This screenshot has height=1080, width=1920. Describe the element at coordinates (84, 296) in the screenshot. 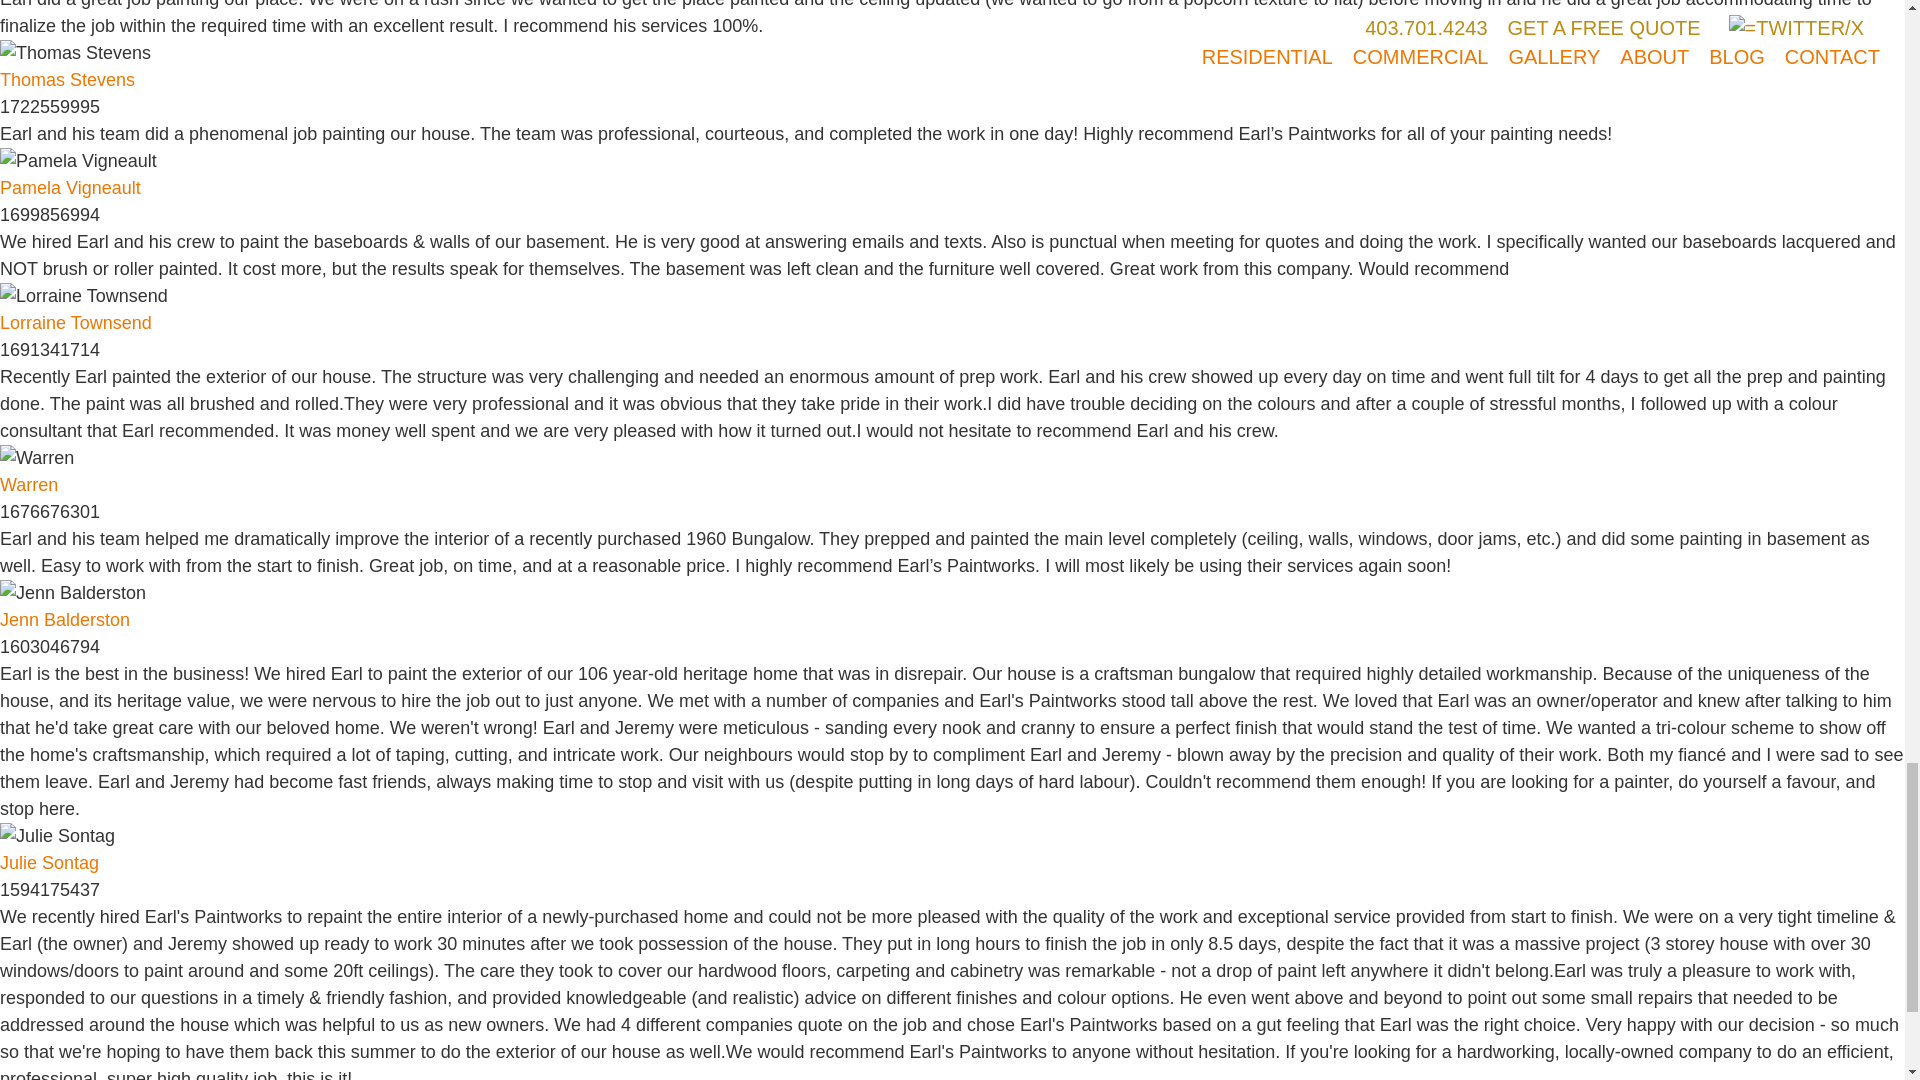

I see `Lorraine Townsend` at that location.